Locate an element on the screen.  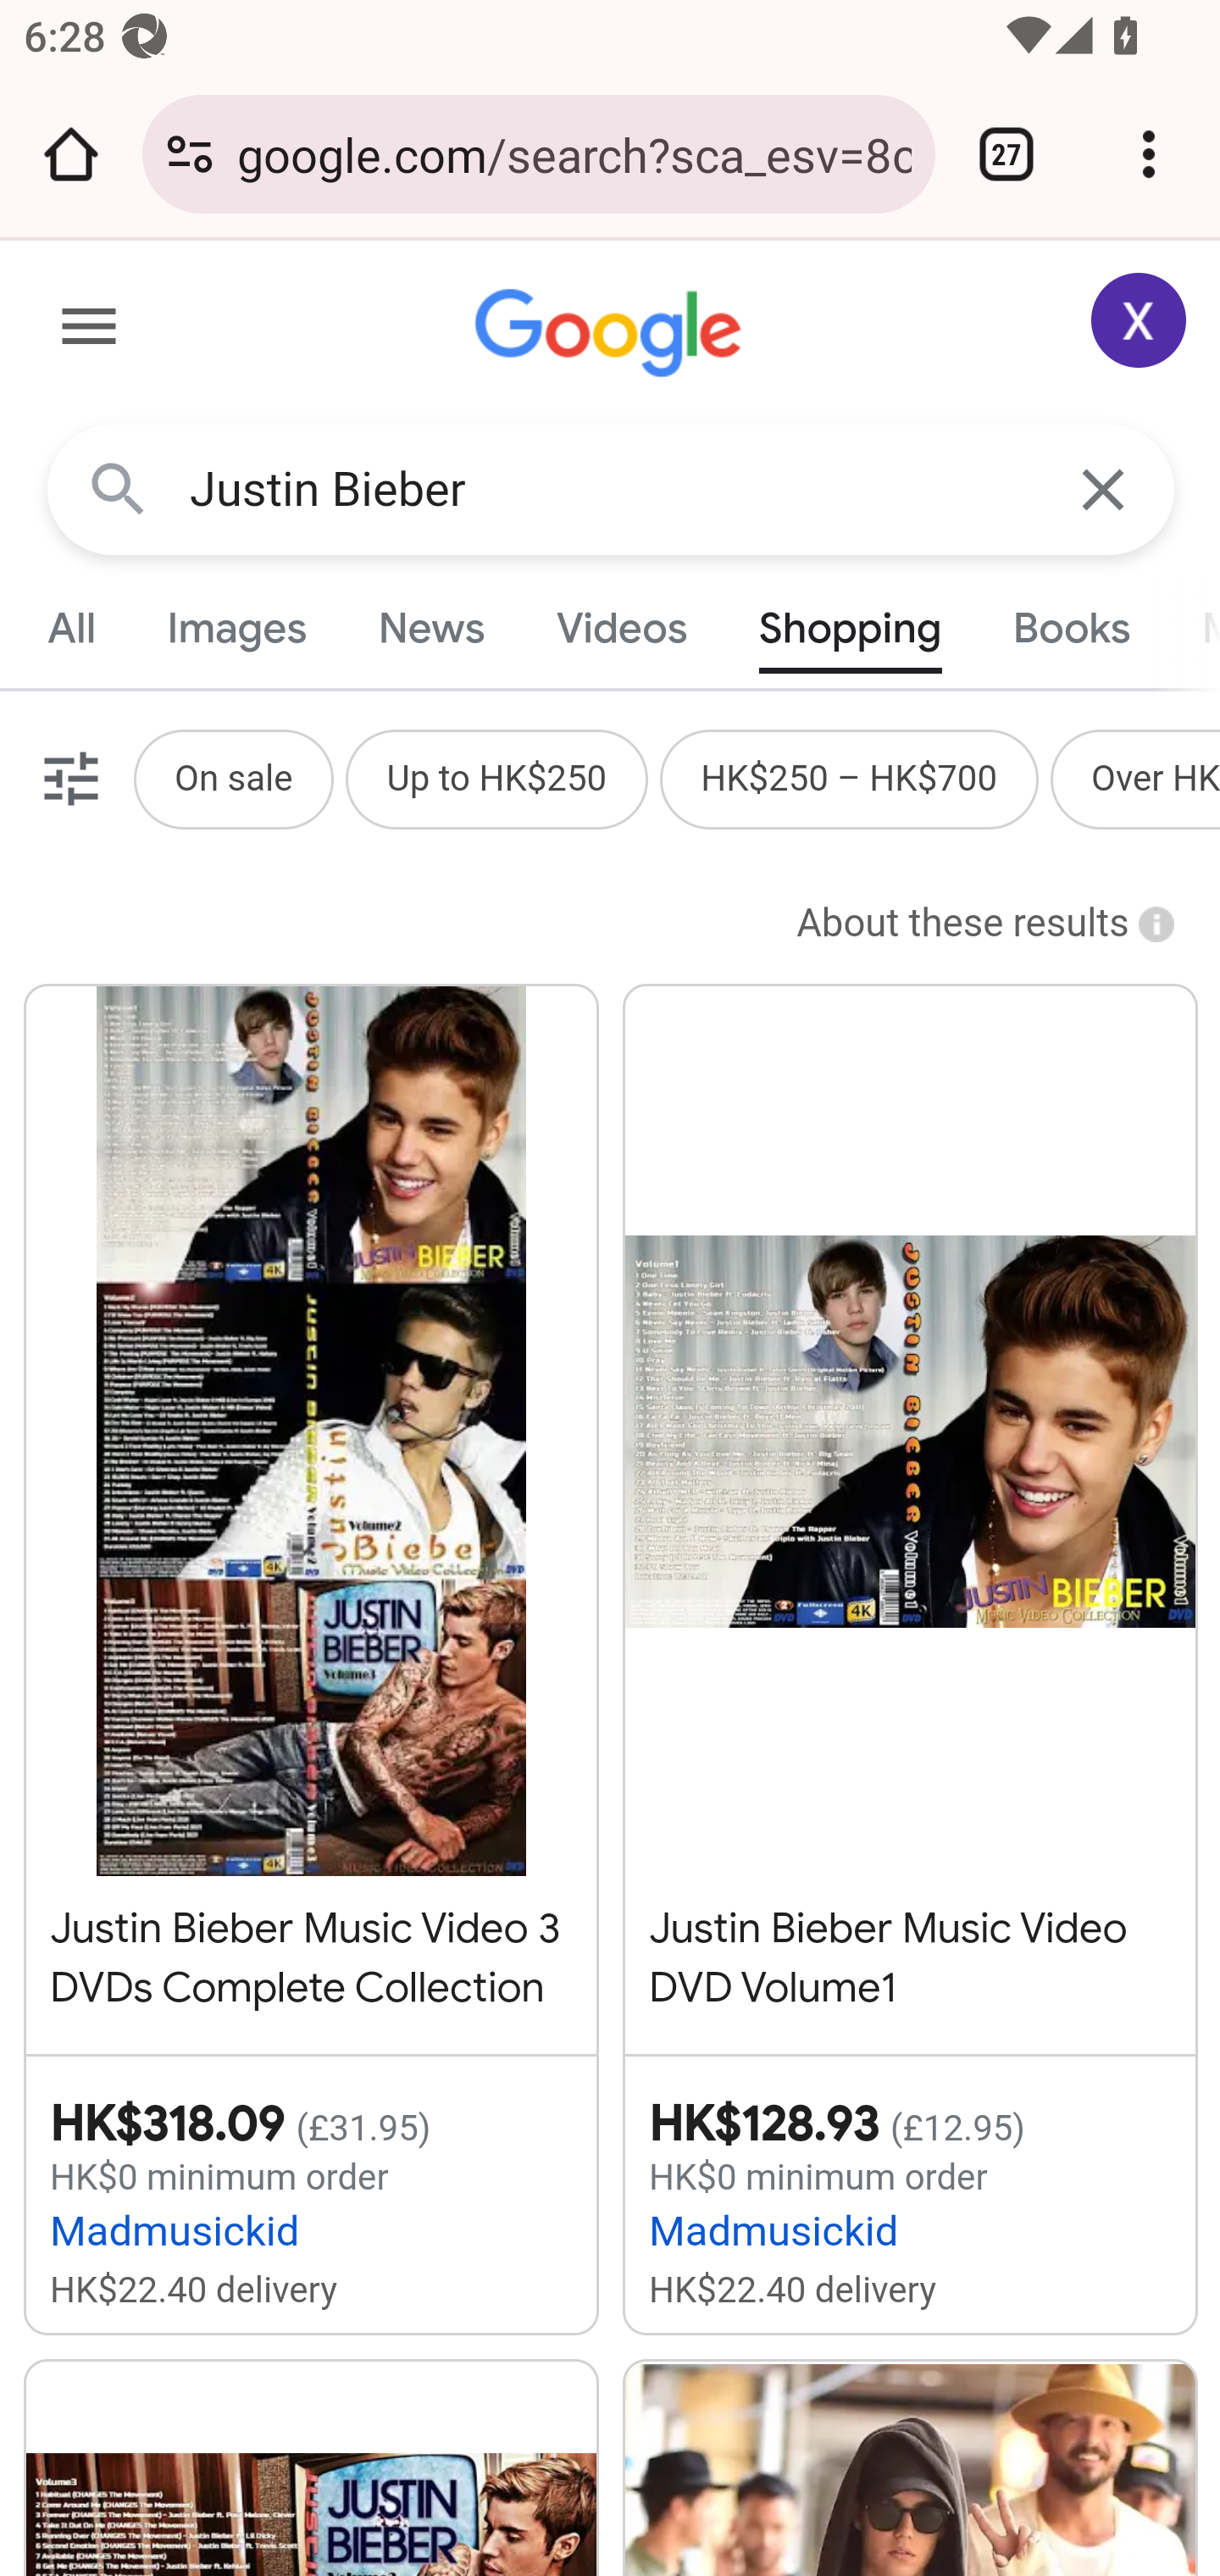
Open the home page is located at coordinates (71, 154).